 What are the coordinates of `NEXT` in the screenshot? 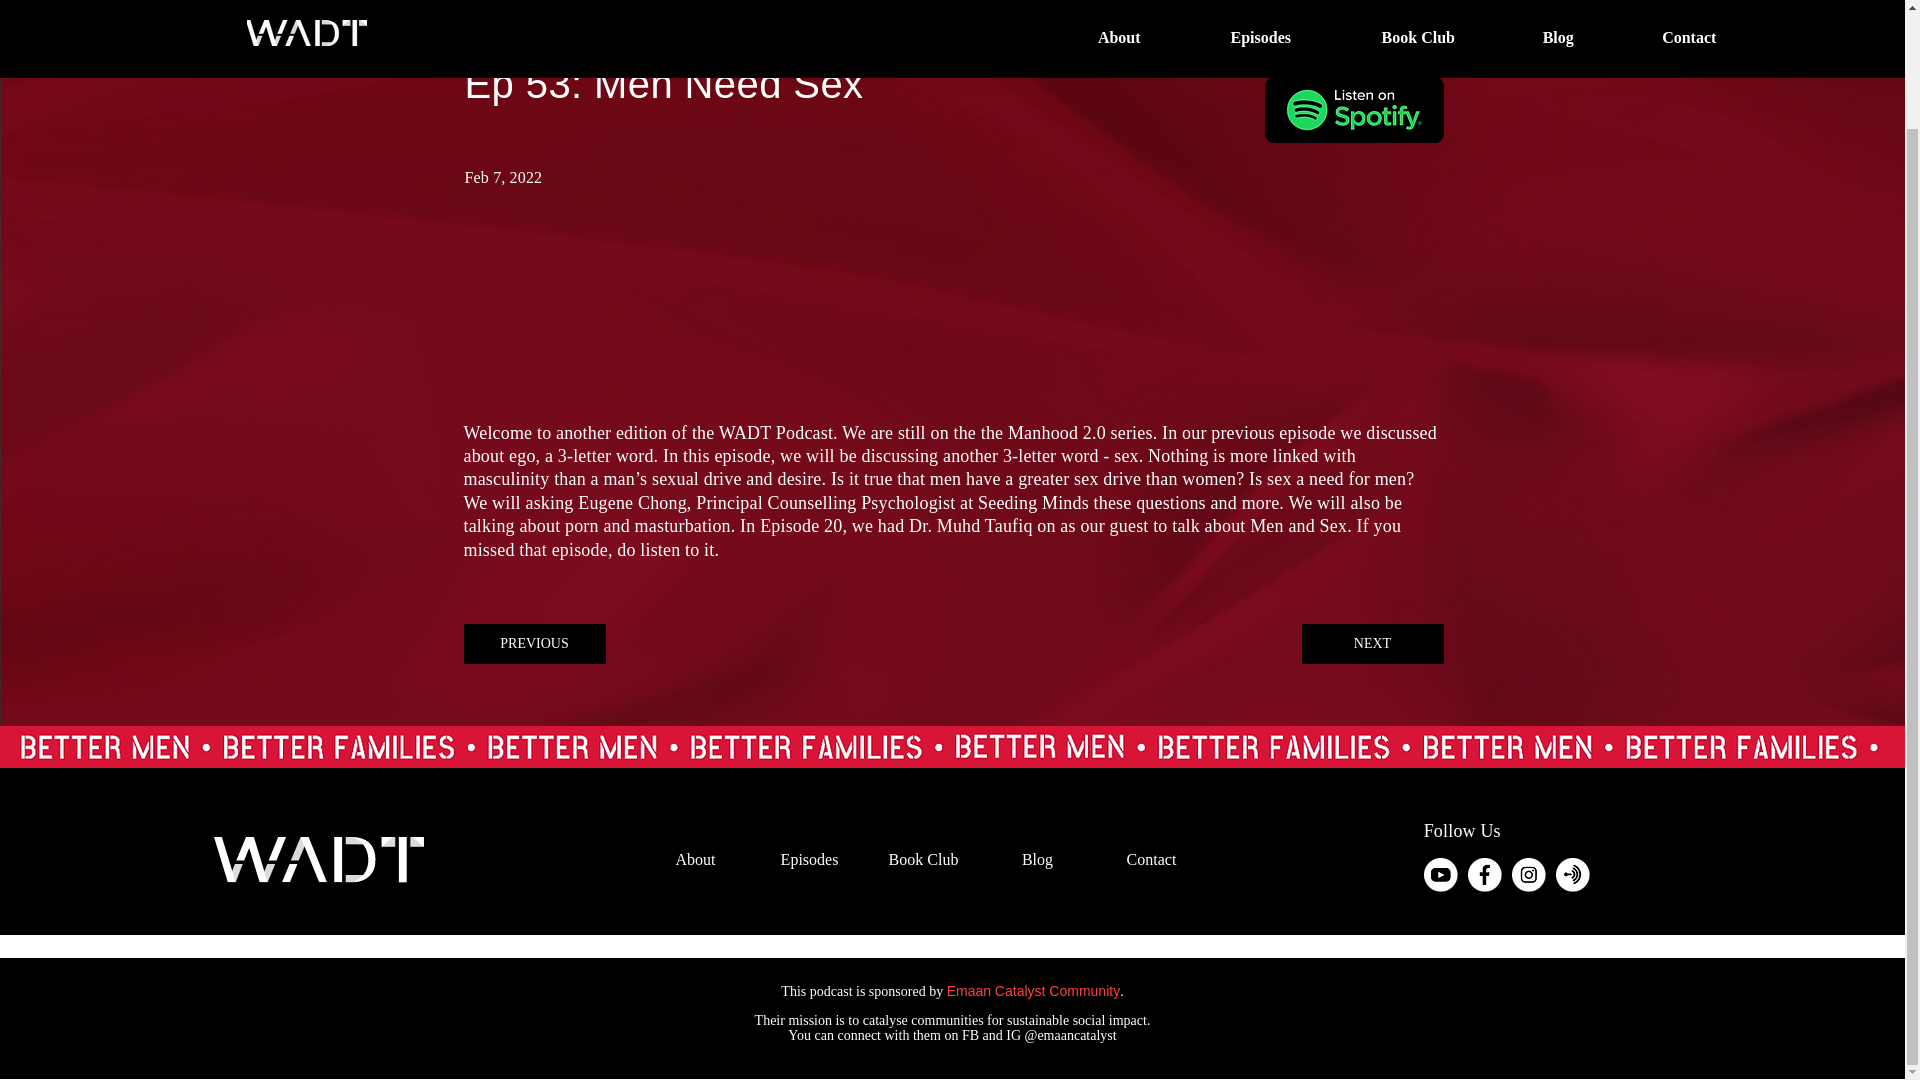 It's located at (1372, 644).